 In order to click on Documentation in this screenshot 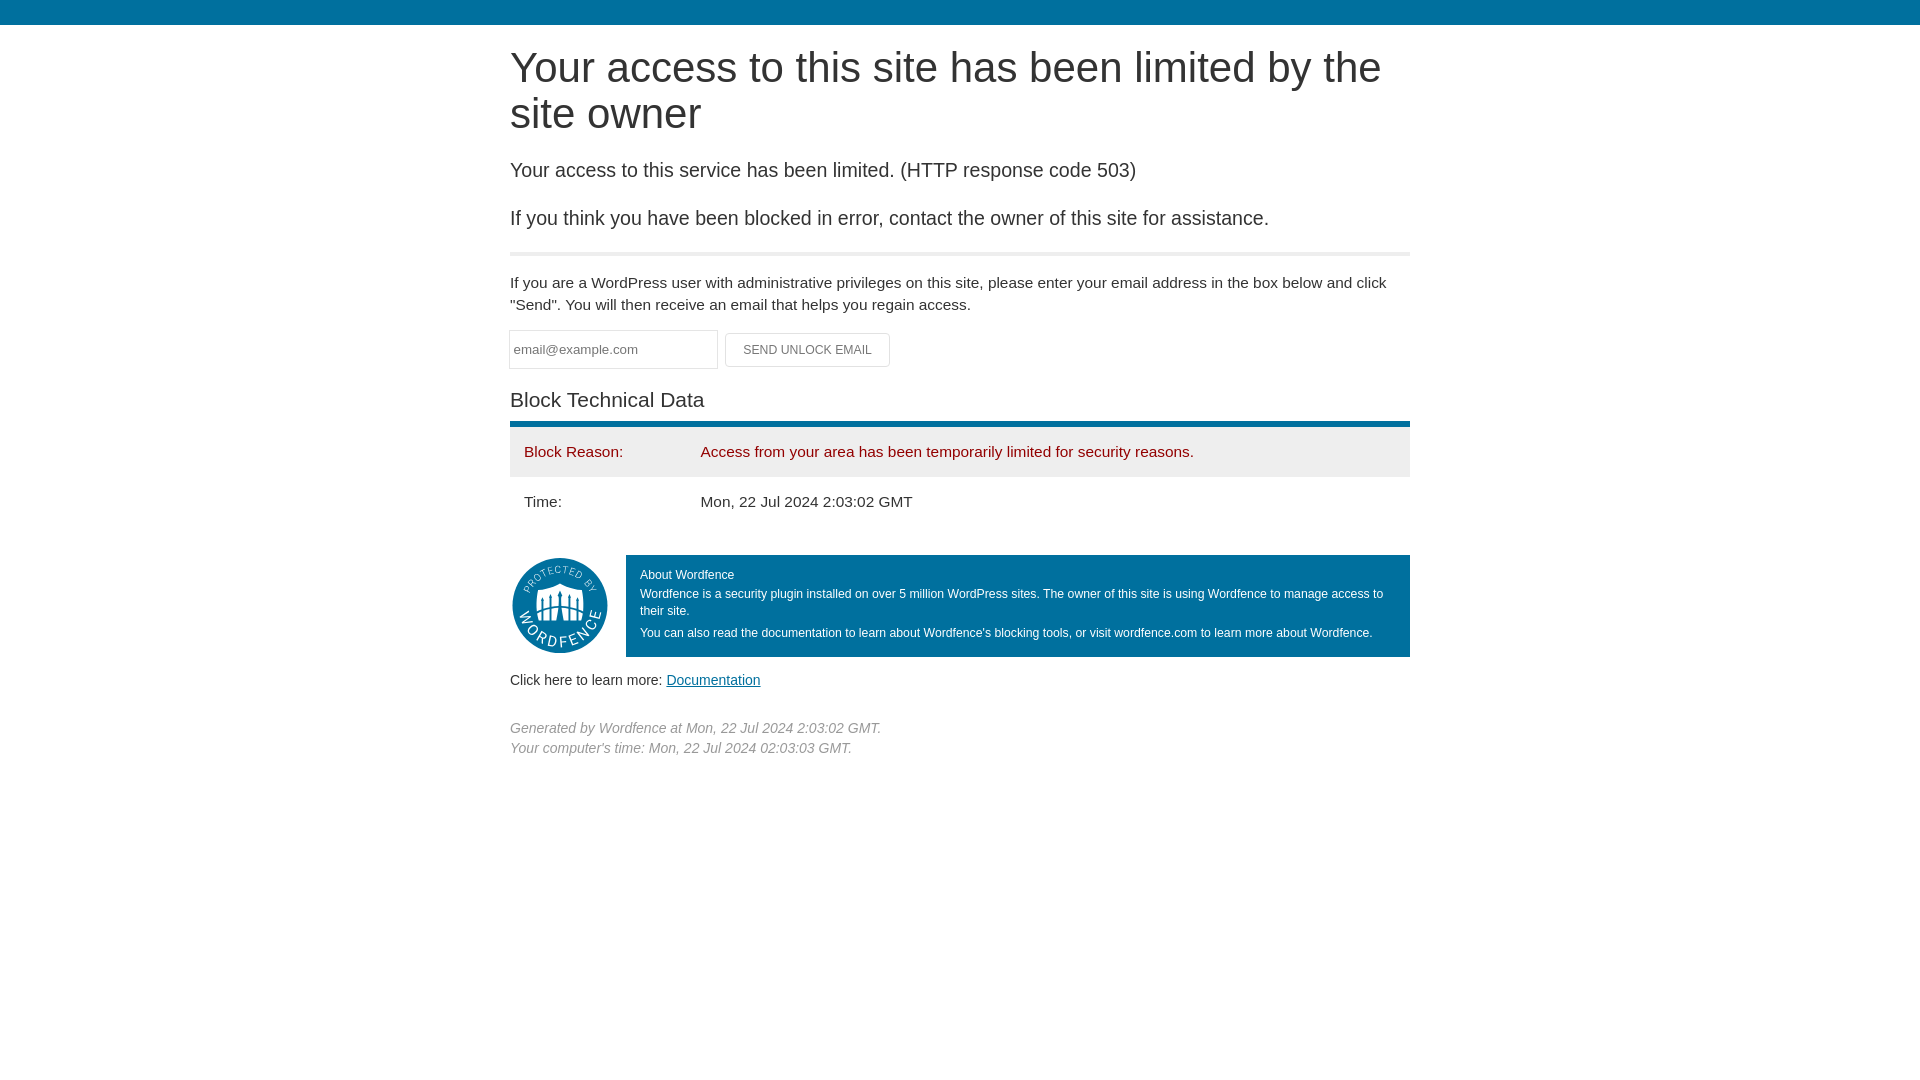, I will do `click(713, 679)`.